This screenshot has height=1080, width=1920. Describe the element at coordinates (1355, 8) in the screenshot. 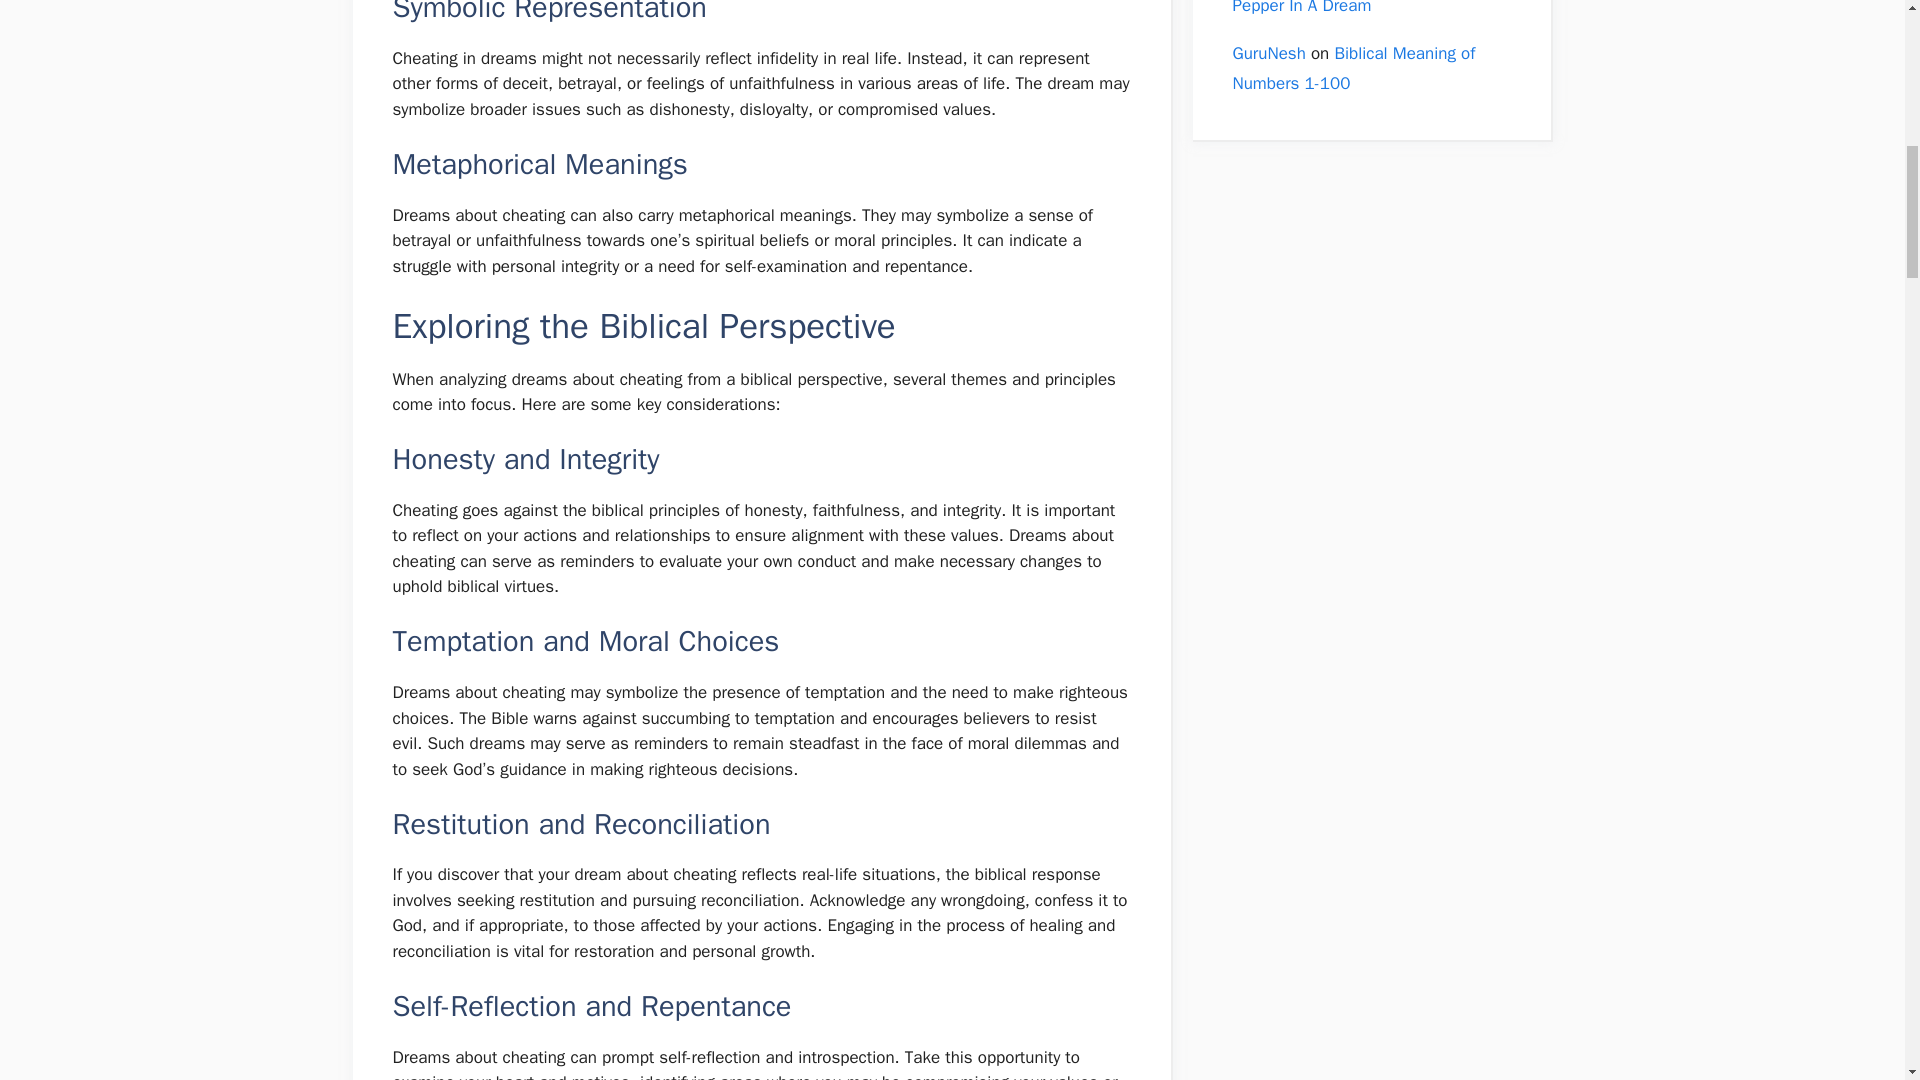

I see `Biblical Meaning Of Red Pepper In A Dream` at that location.